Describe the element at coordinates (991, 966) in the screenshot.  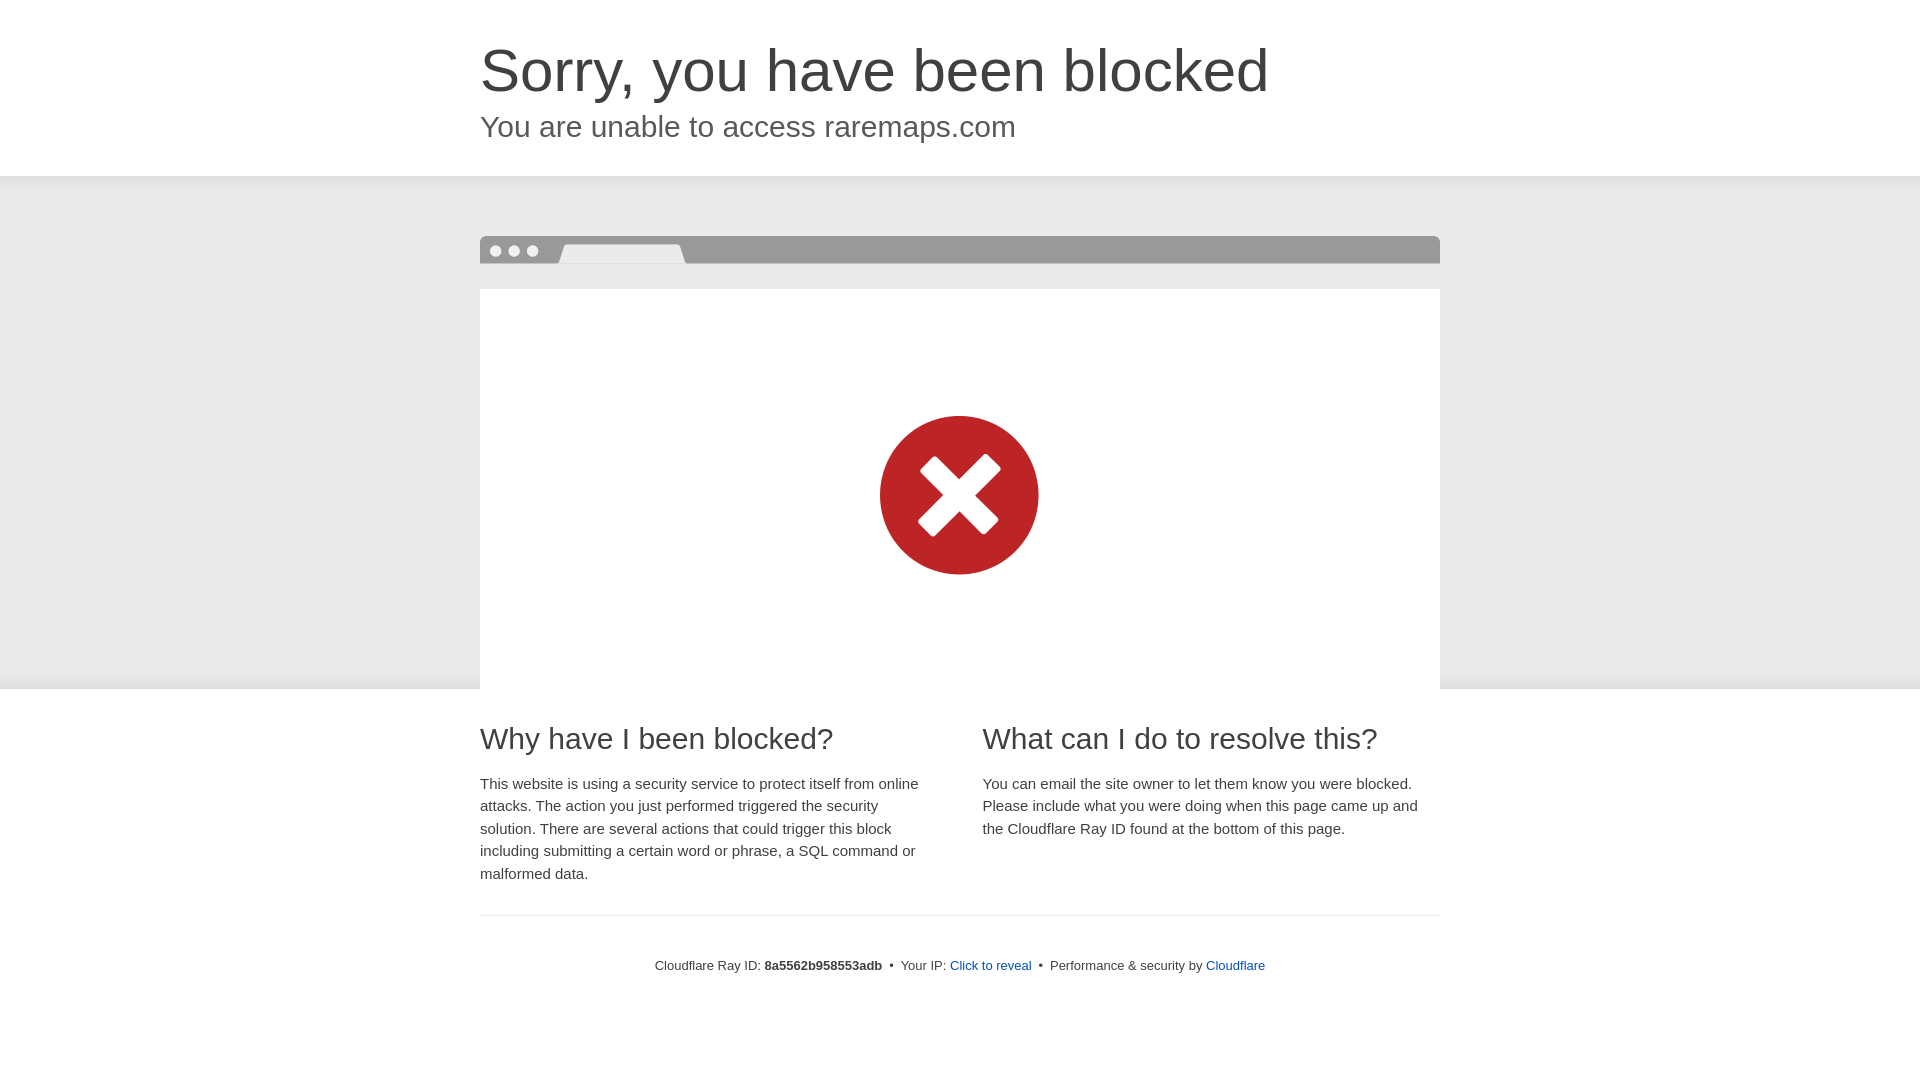
I see `Click to reveal` at that location.